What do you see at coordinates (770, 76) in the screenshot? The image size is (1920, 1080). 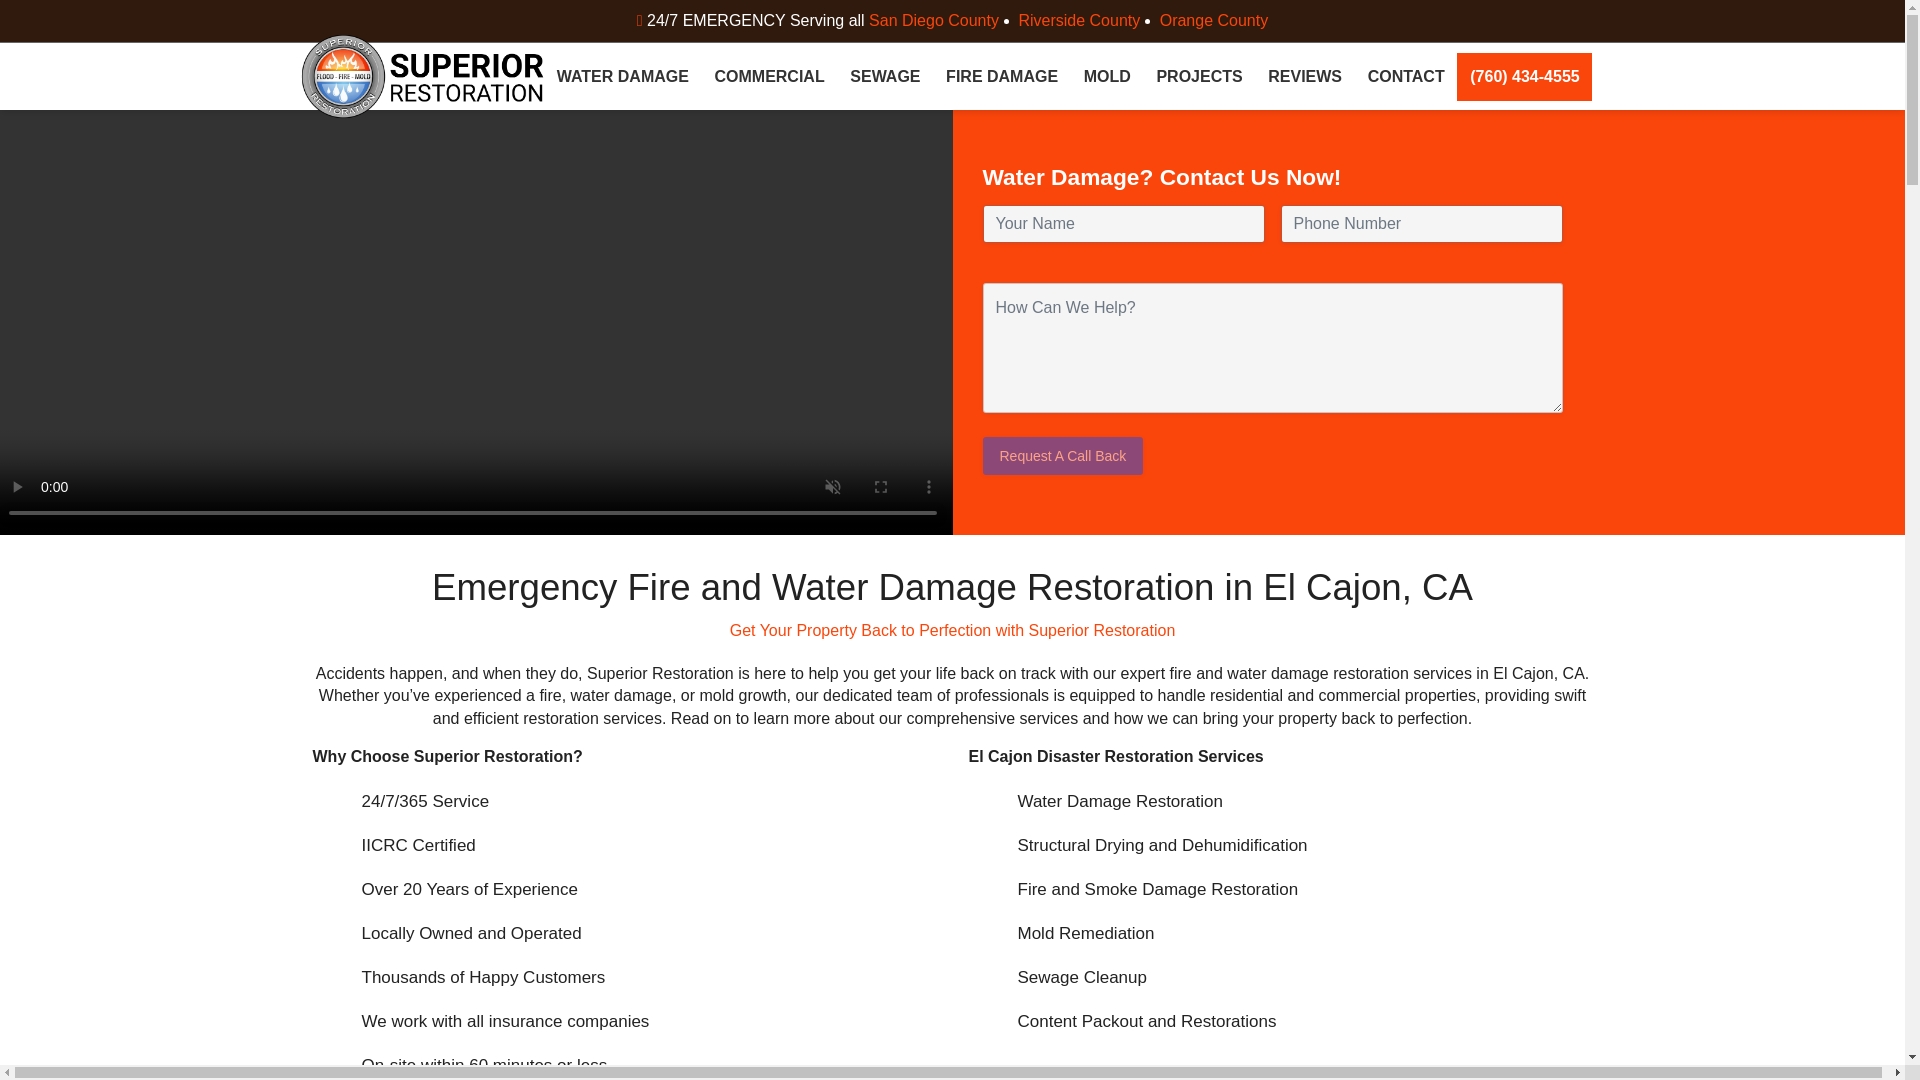 I see `COMMERCIAL` at bounding box center [770, 76].